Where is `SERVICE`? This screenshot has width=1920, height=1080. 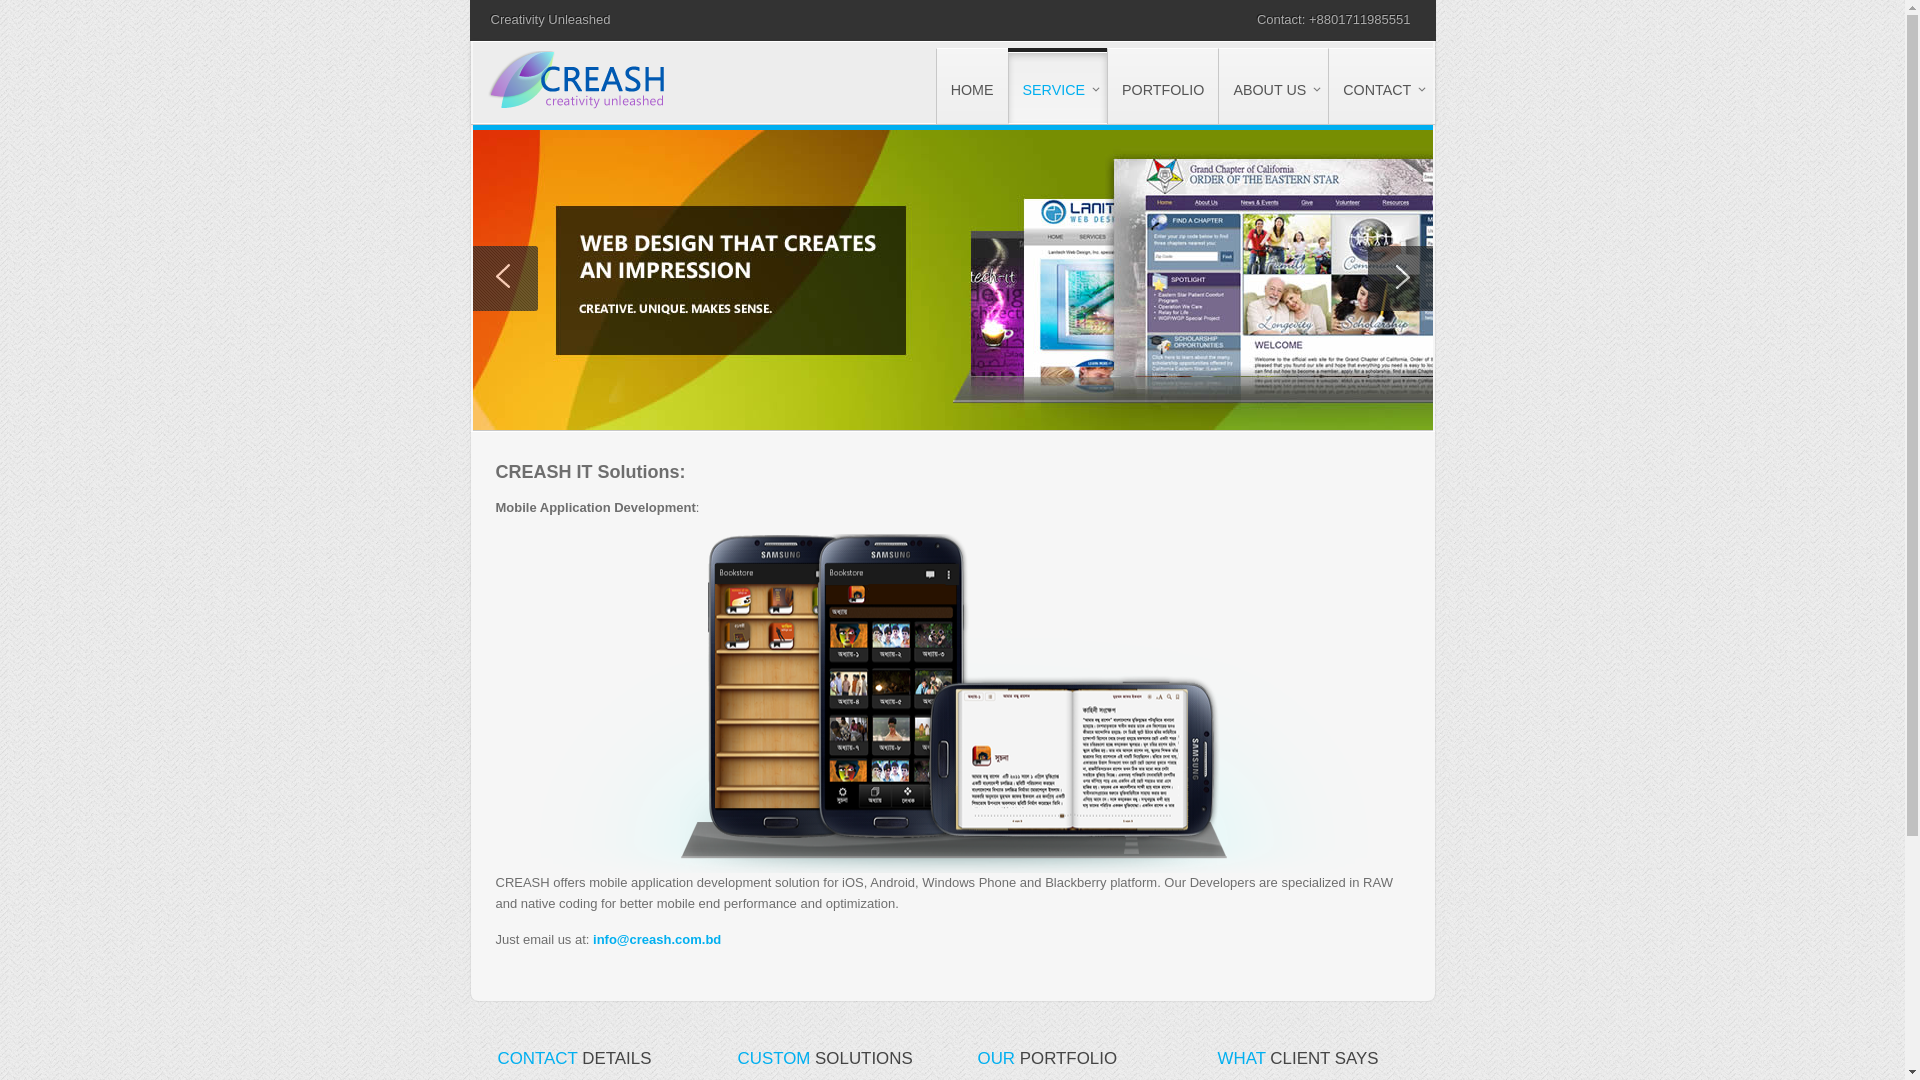 SERVICE is located at coordinates (1058, 88).